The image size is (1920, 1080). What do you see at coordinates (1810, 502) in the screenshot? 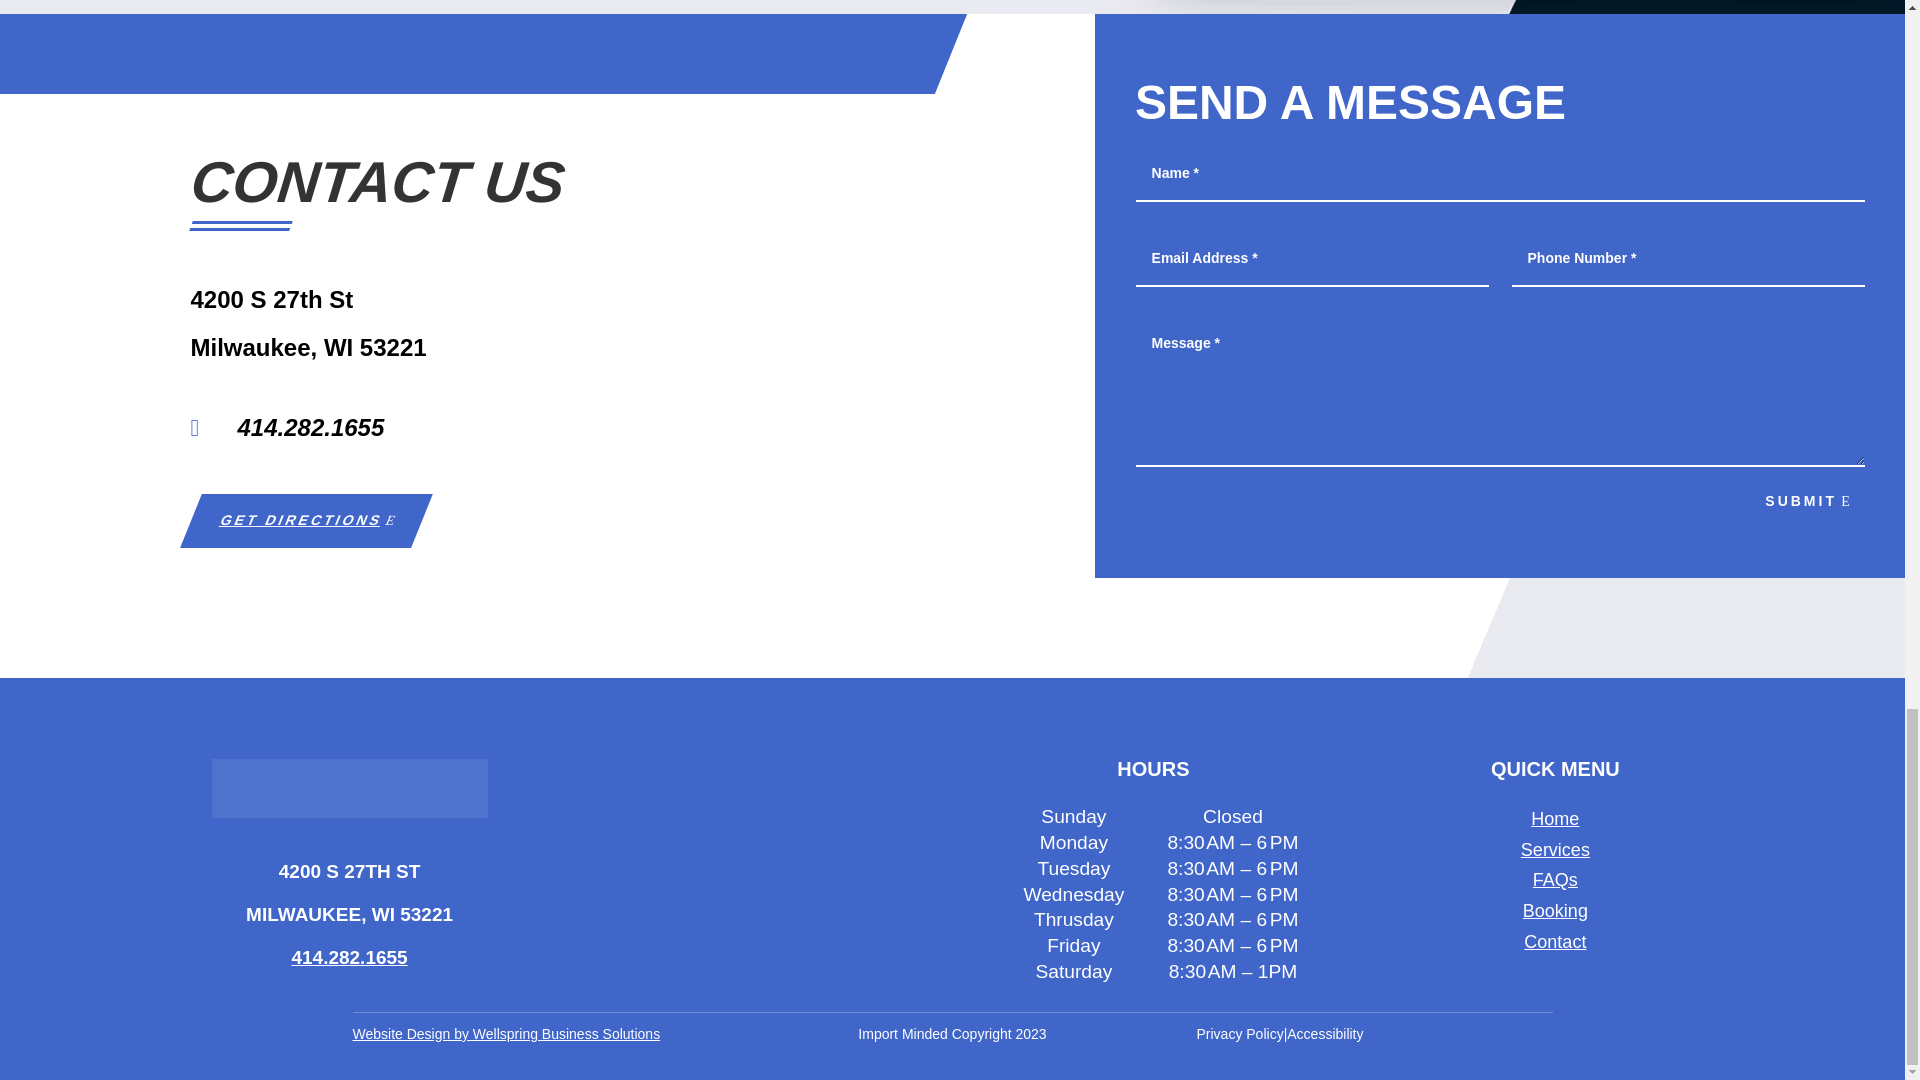
I see `SUBMIT` at bounding box center [1810, 502].